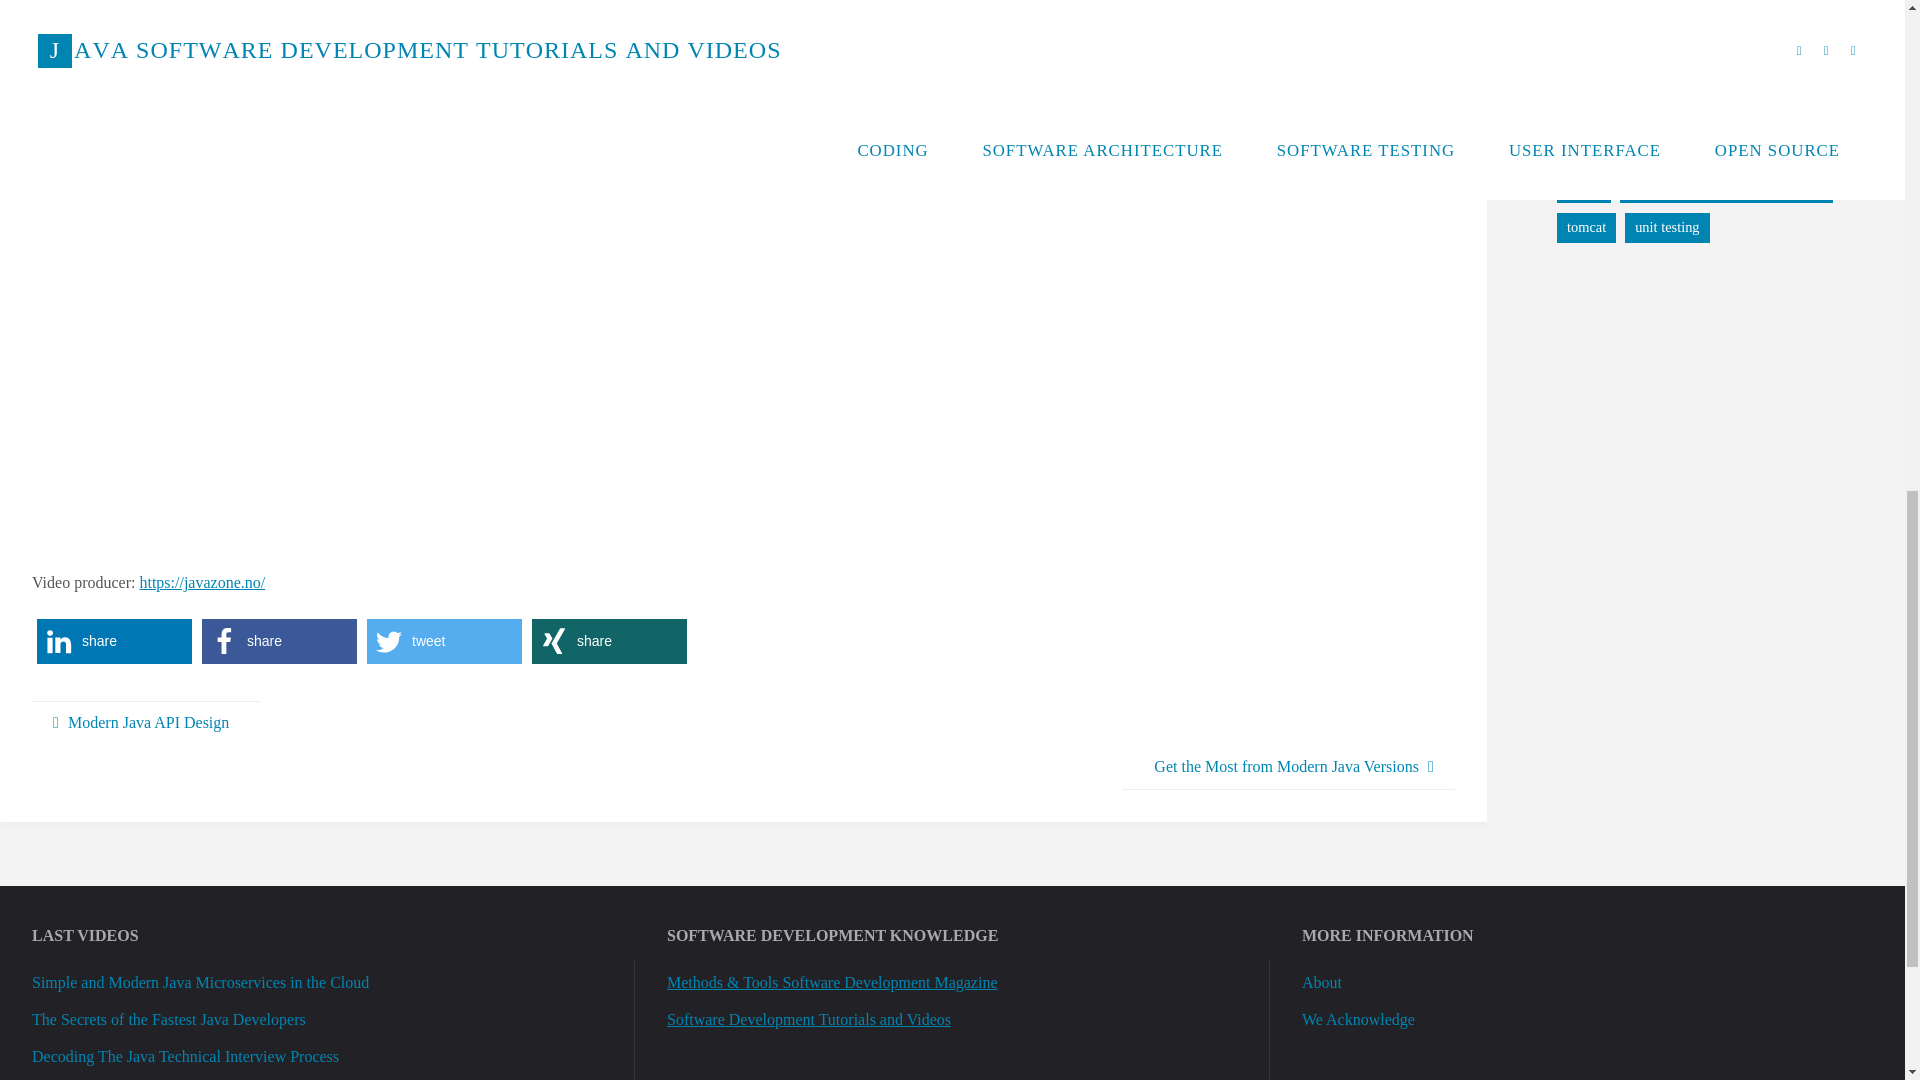 The width and height of the screenshot is (1920, 1080). Describe the element at coordinates (114, 641) in the screenshot. I see `Share on LinkedIn` at that location.